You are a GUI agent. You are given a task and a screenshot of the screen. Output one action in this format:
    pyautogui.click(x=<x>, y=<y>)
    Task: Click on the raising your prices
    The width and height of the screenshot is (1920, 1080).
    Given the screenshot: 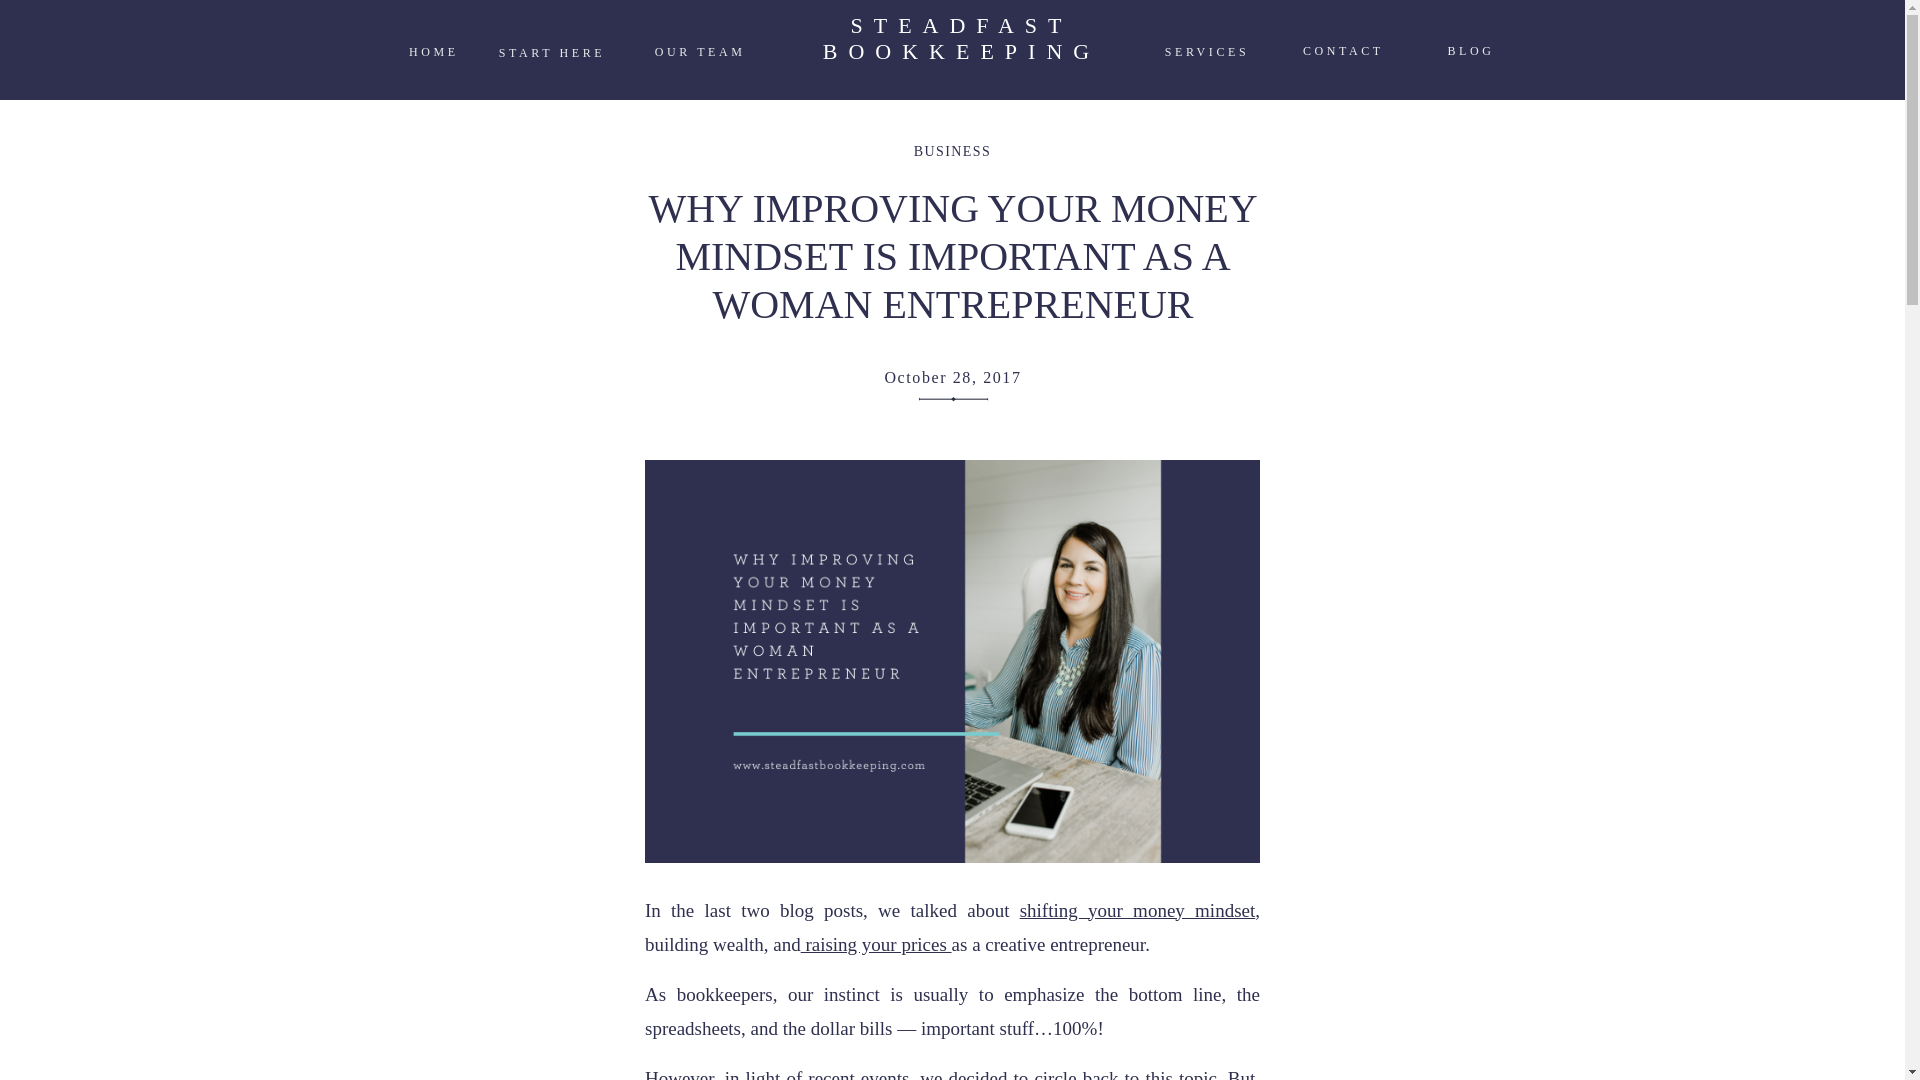 What is the action you would take?
    pyautogui.click(x=550, y=52)
    